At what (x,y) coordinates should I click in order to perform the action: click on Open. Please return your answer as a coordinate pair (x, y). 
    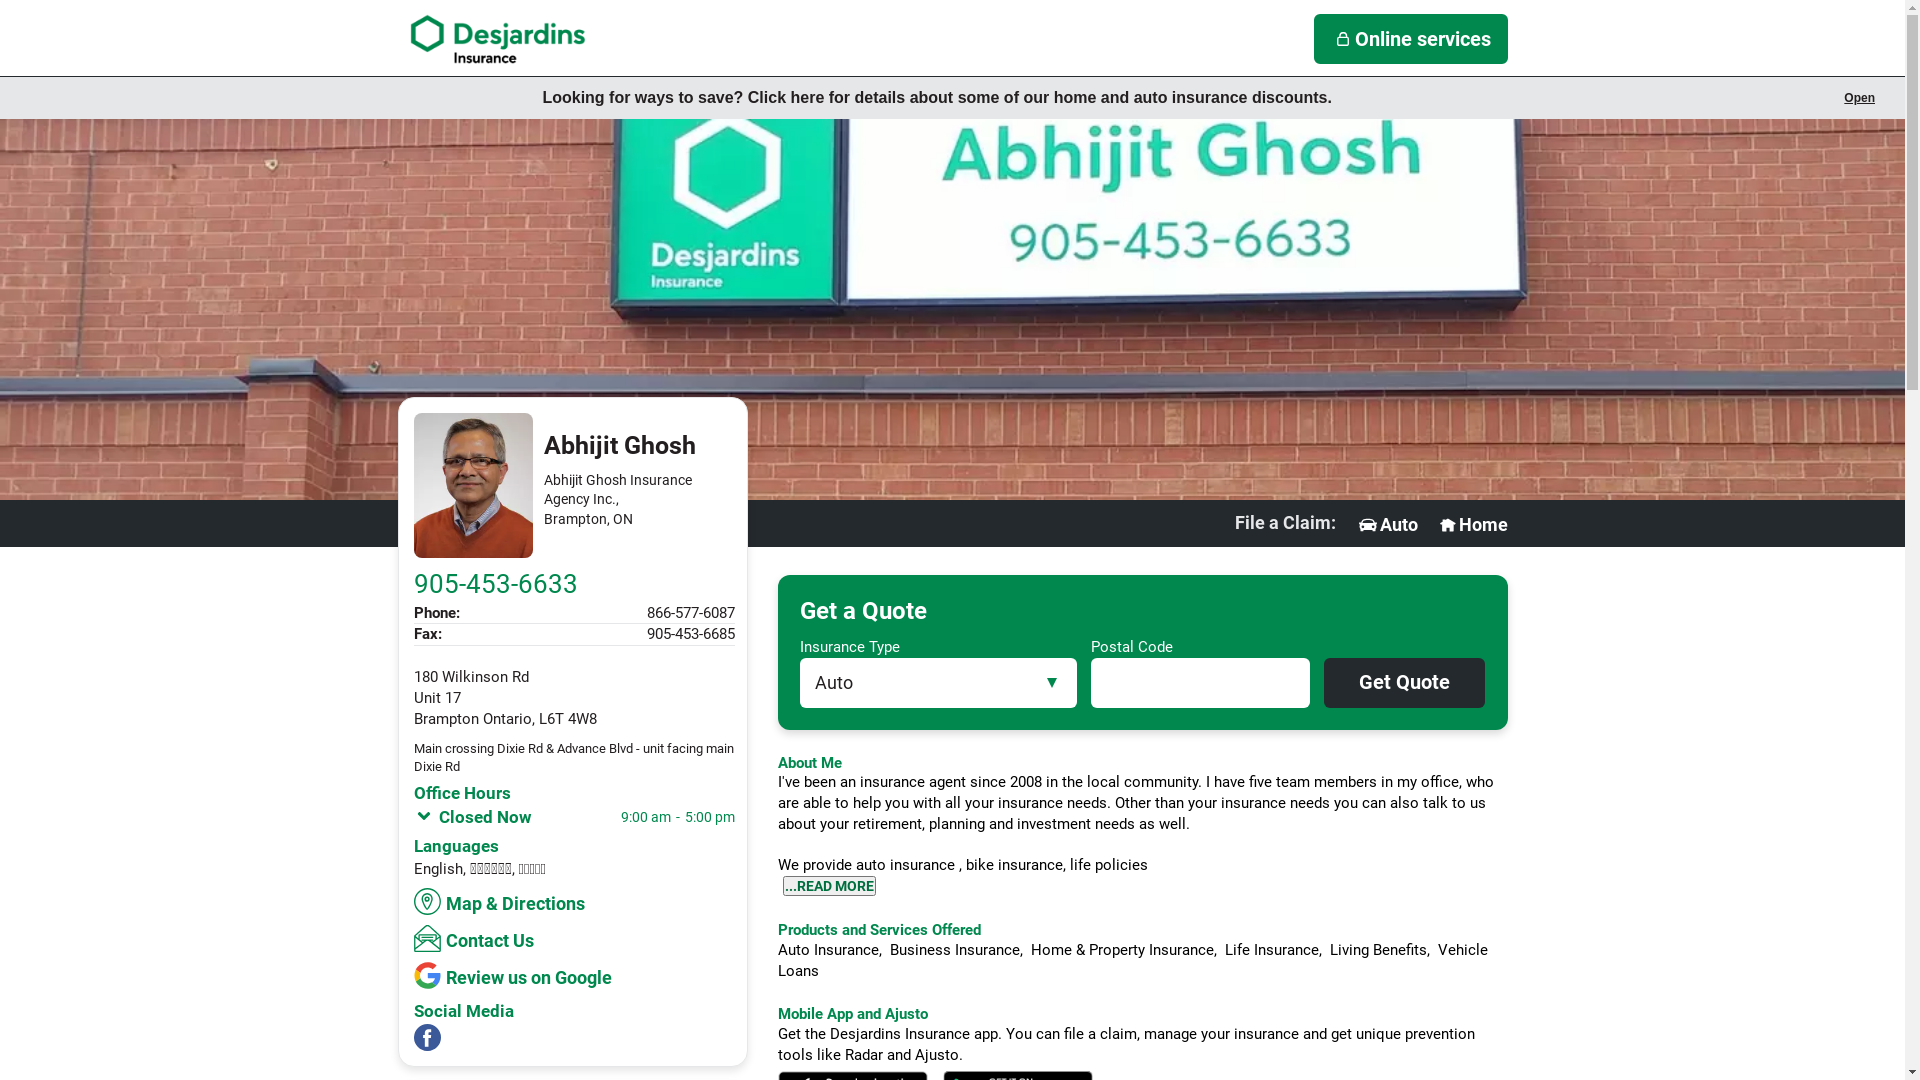
    Looking at the image, I should click on (1860, 98).